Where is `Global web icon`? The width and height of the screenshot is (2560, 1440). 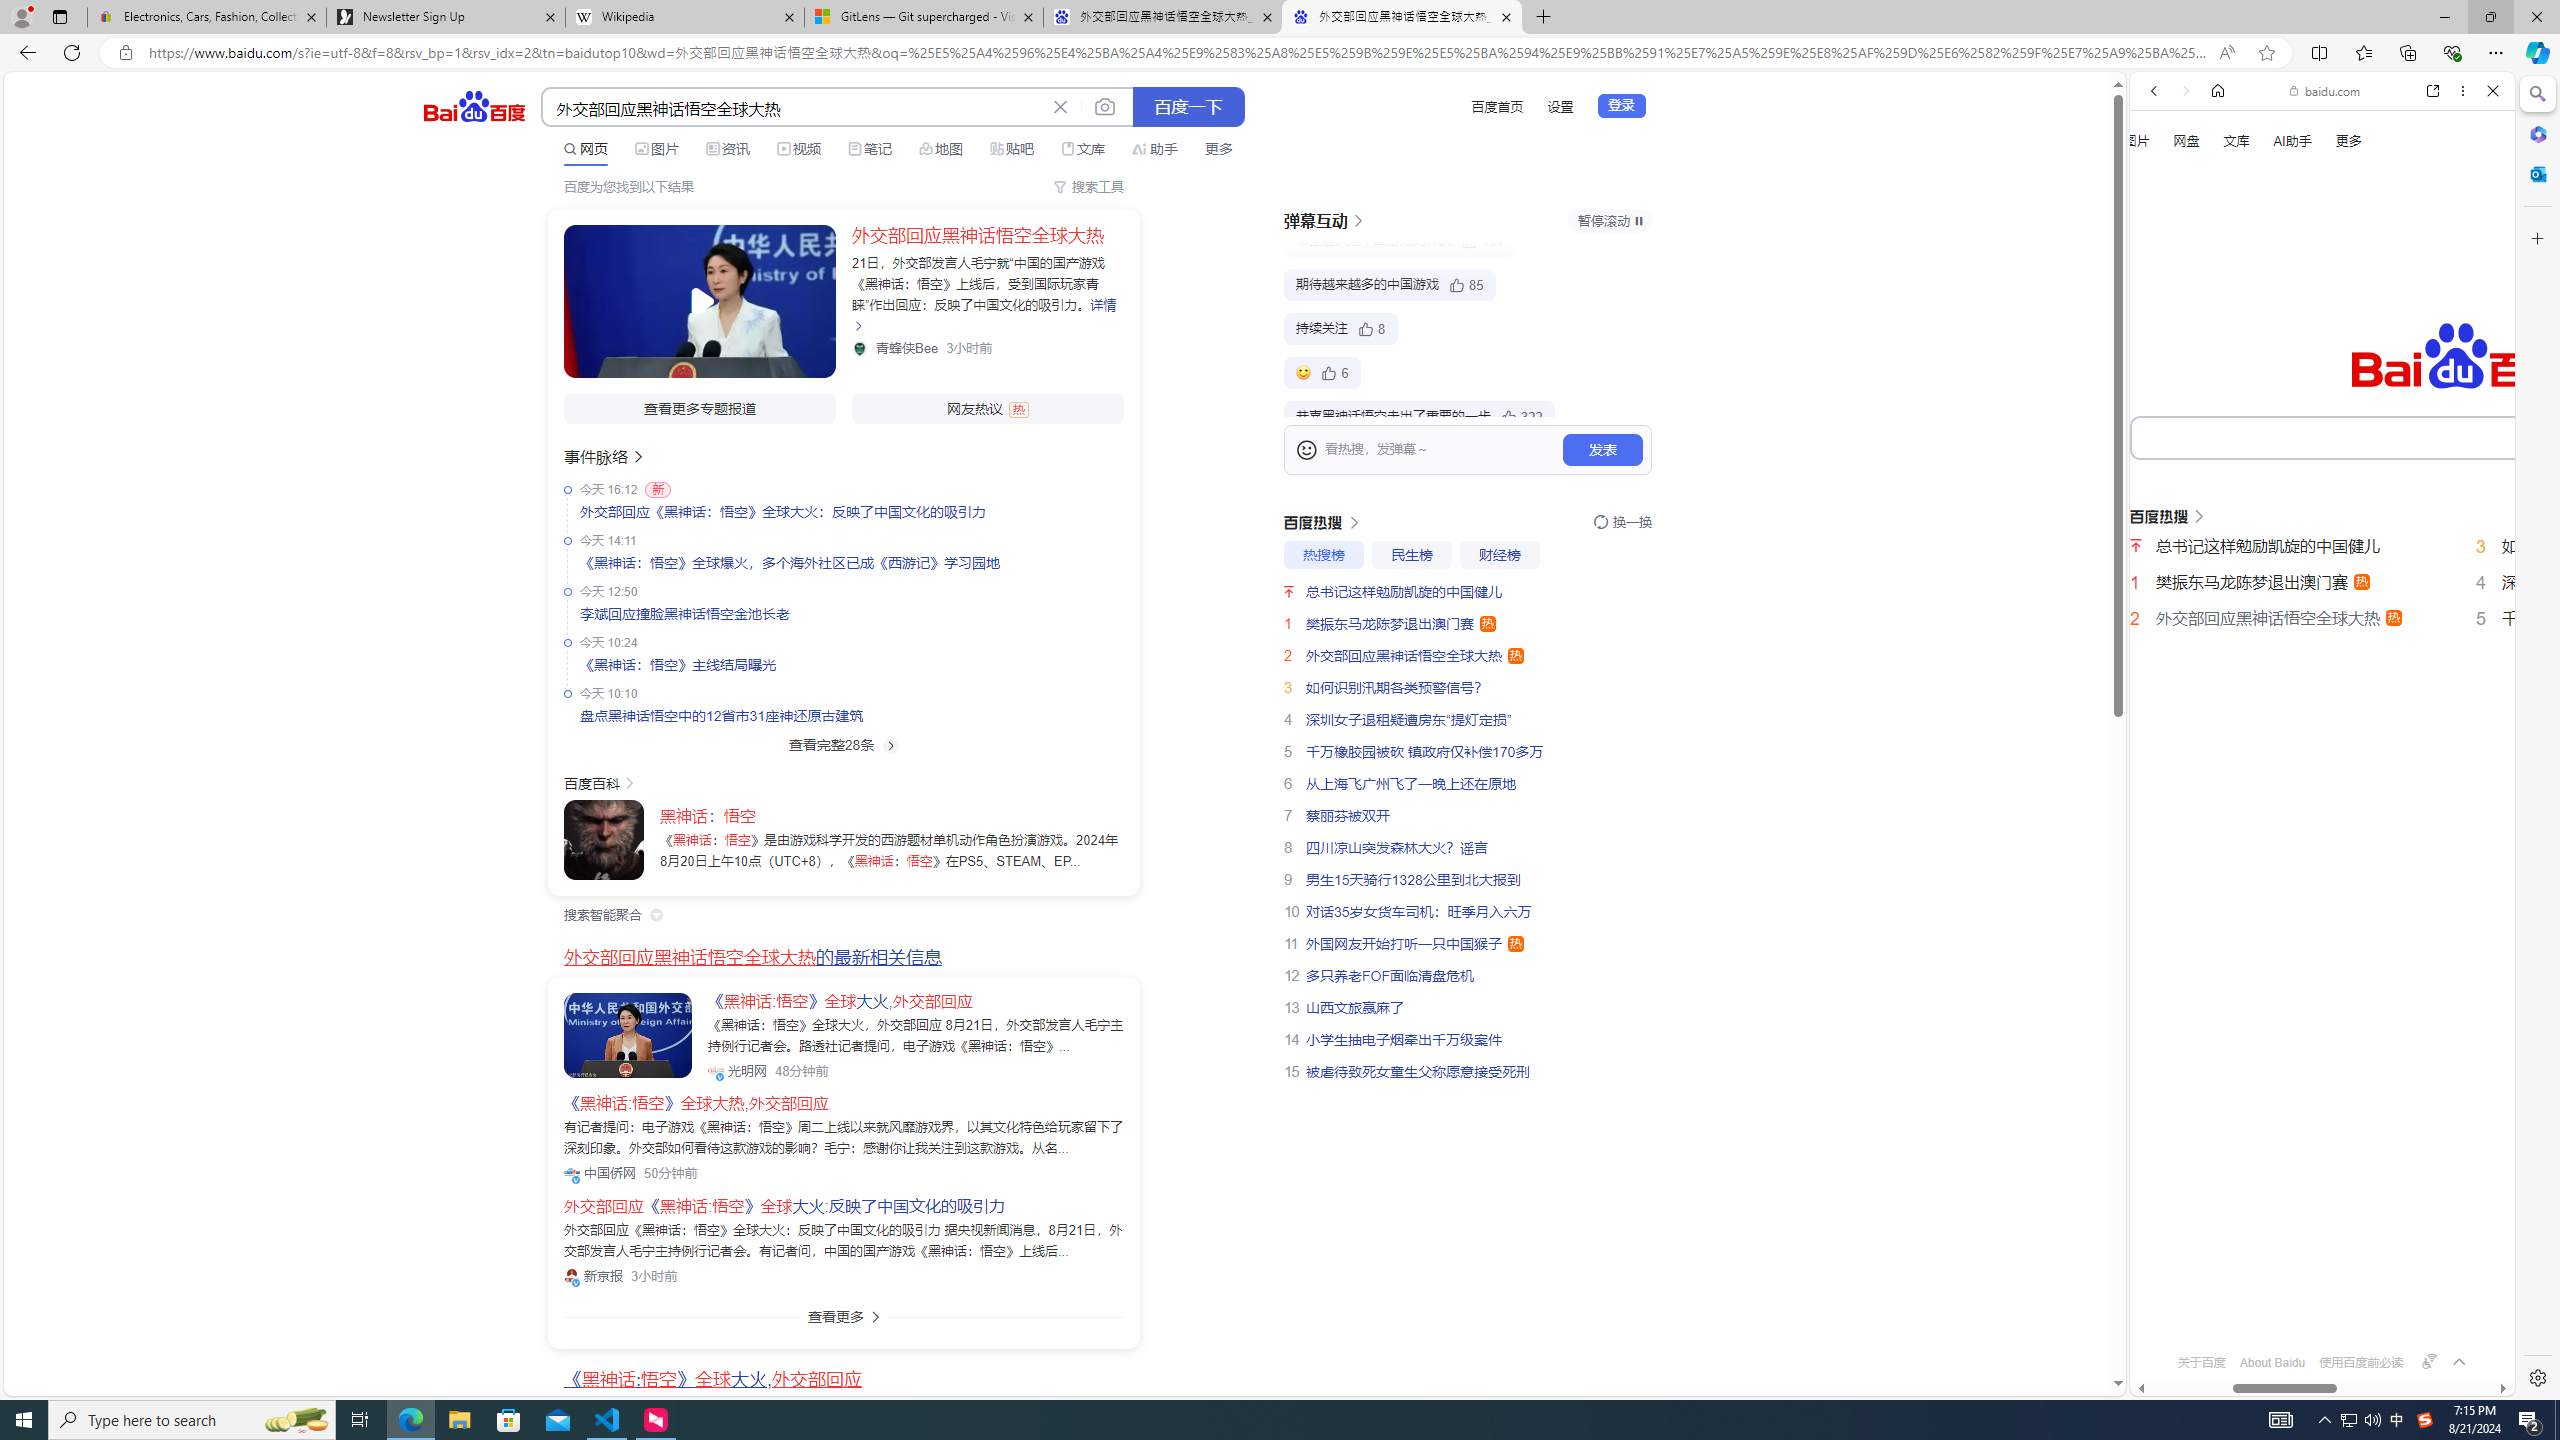
Global web icon is located at coordinates (2168, 1307).